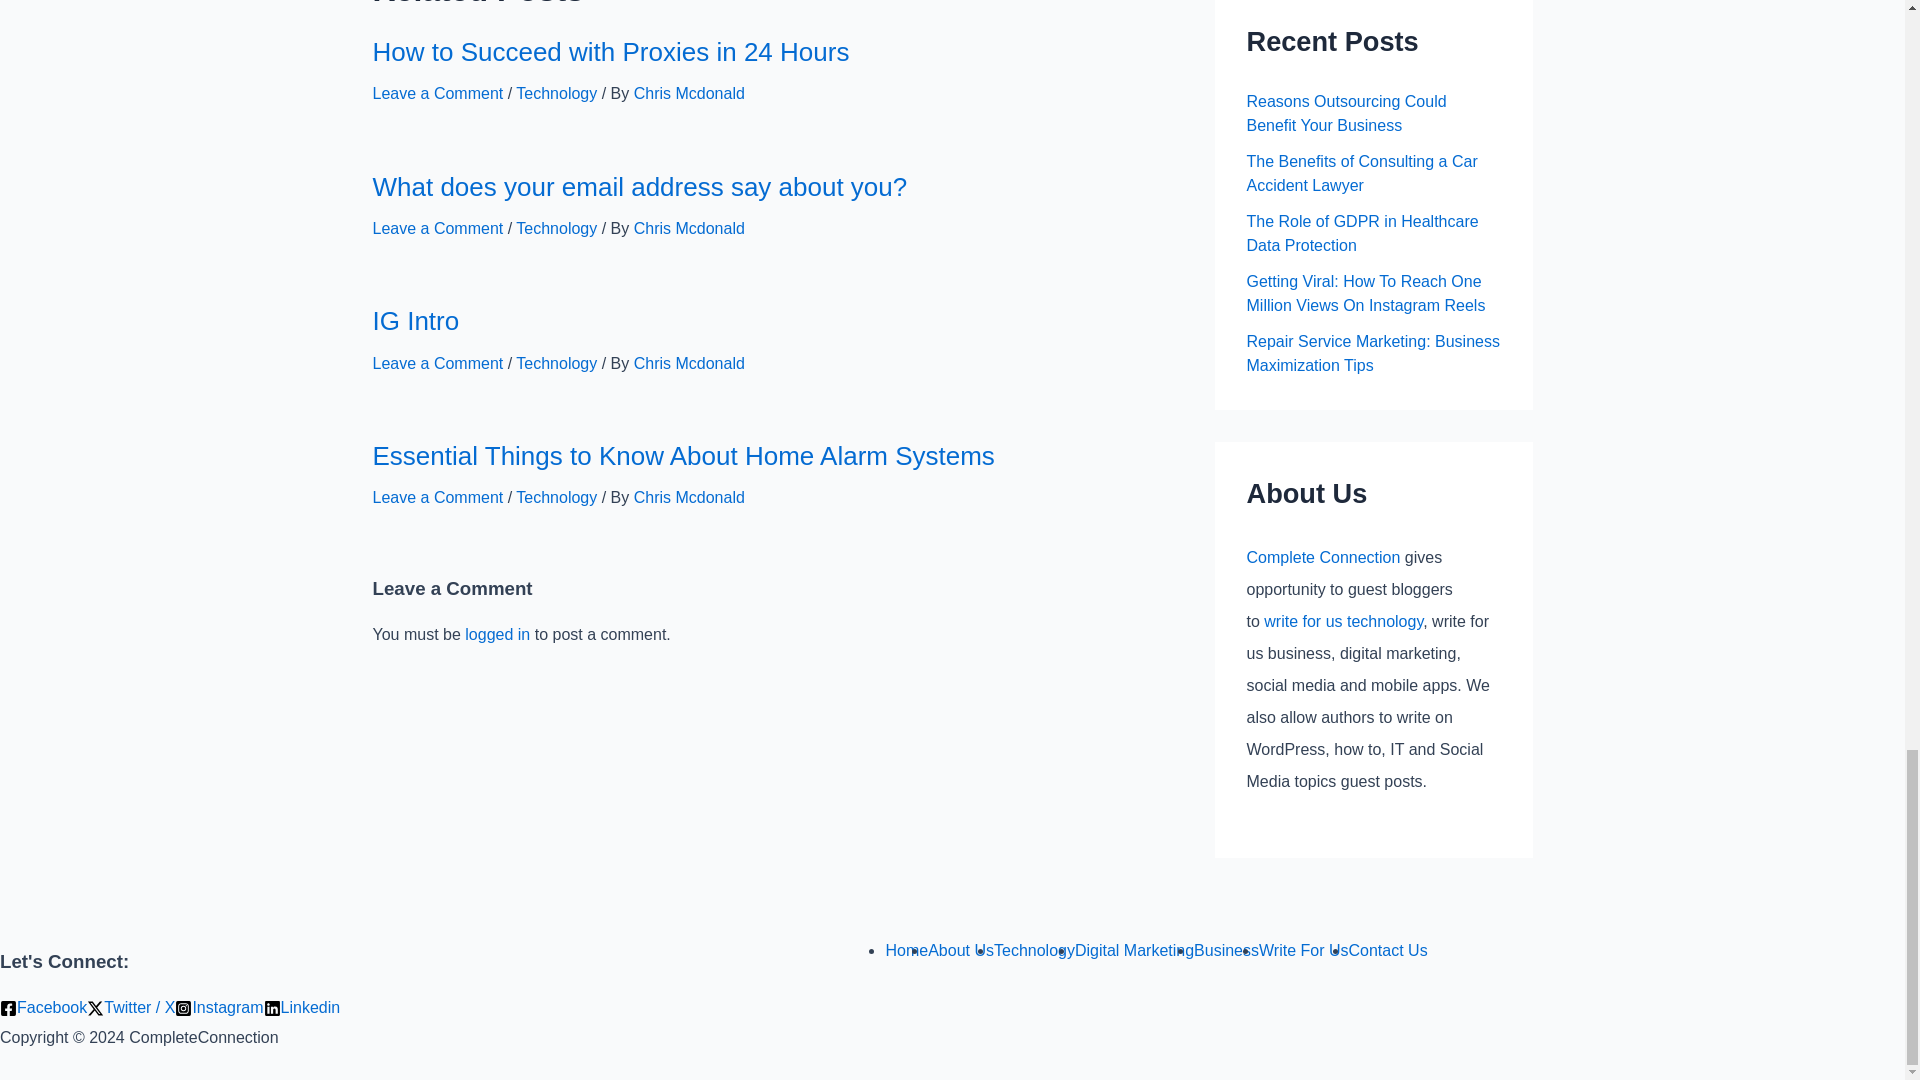 The width and height of the screenshot is (1920, 1080). Describe the element at coordinates (556, 363) in the screenshot. I see `Technology` at that location.